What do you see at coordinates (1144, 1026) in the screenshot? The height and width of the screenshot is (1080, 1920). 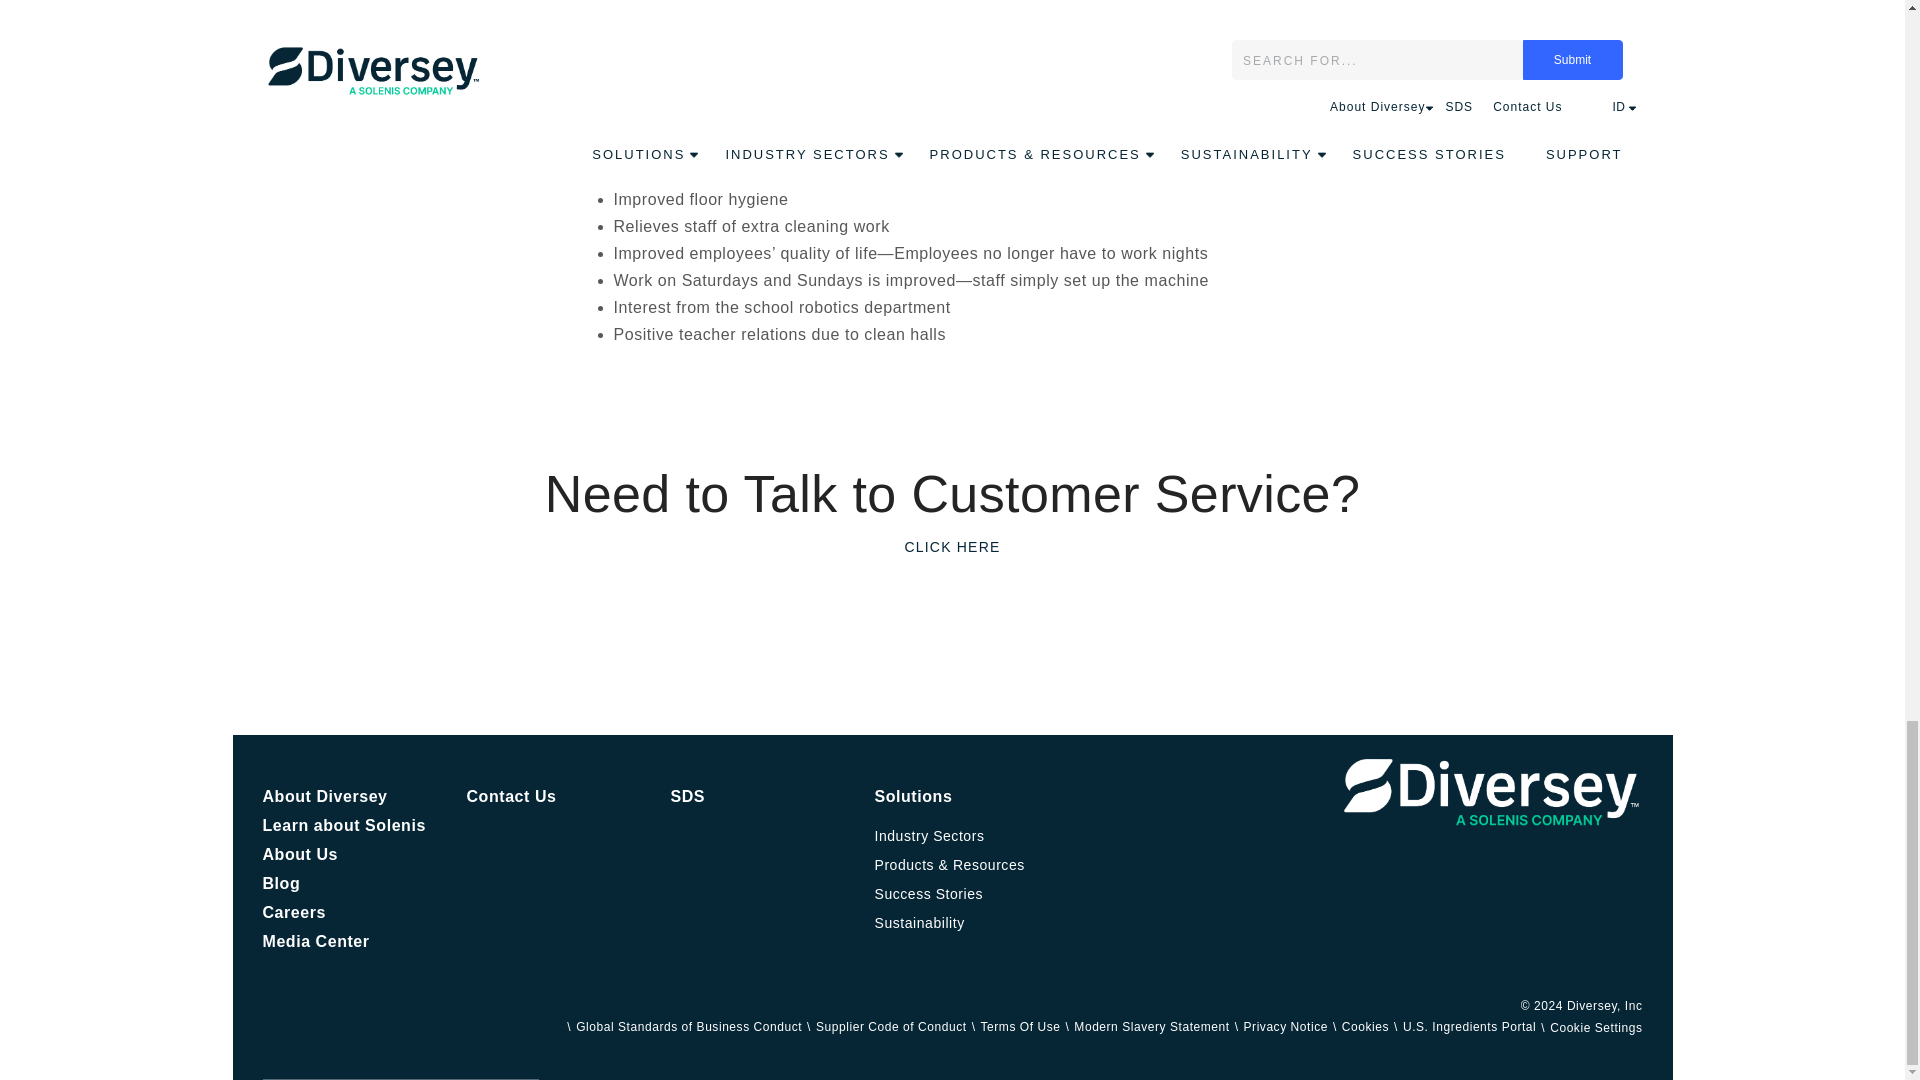 I see `Modern Slavery and Human Trafficking Policy` at bounding box center [1144, 1026].